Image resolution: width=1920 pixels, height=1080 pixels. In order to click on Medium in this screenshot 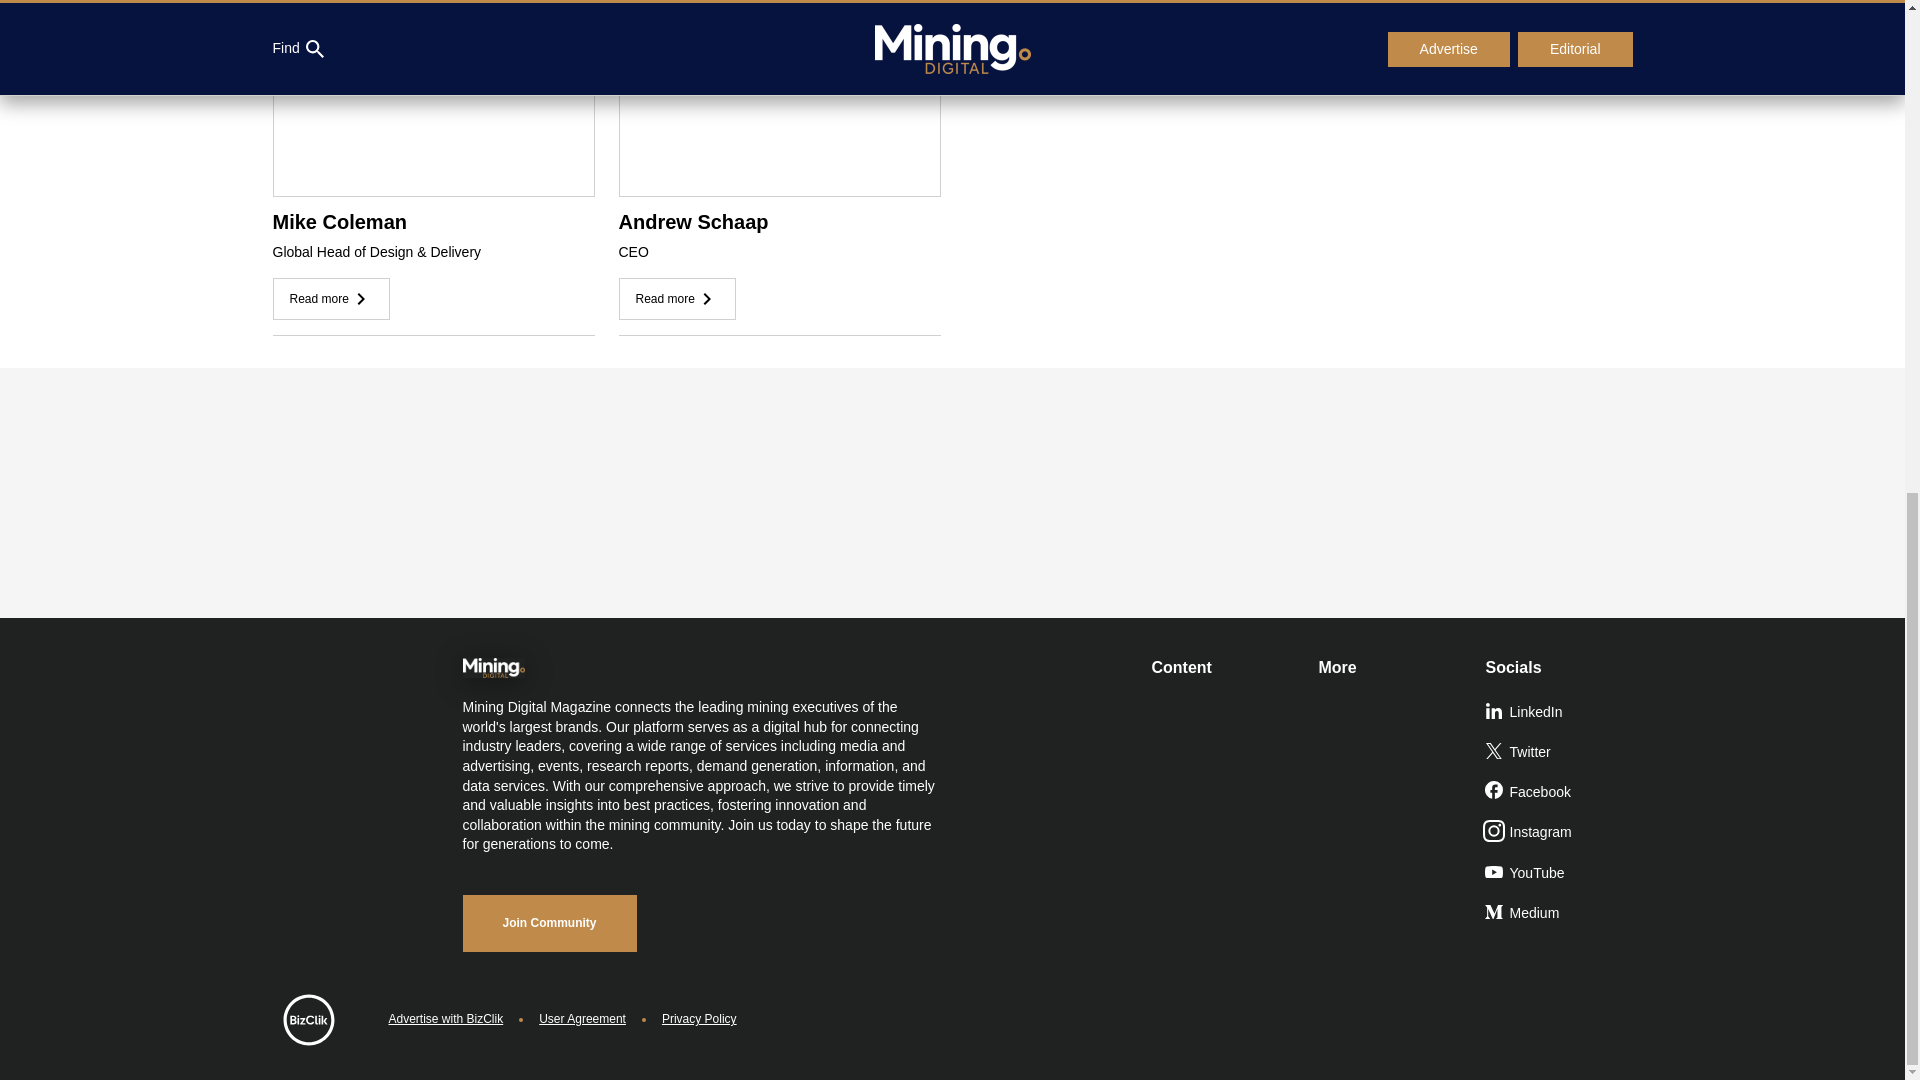, I will do `click(1560, 914)`.